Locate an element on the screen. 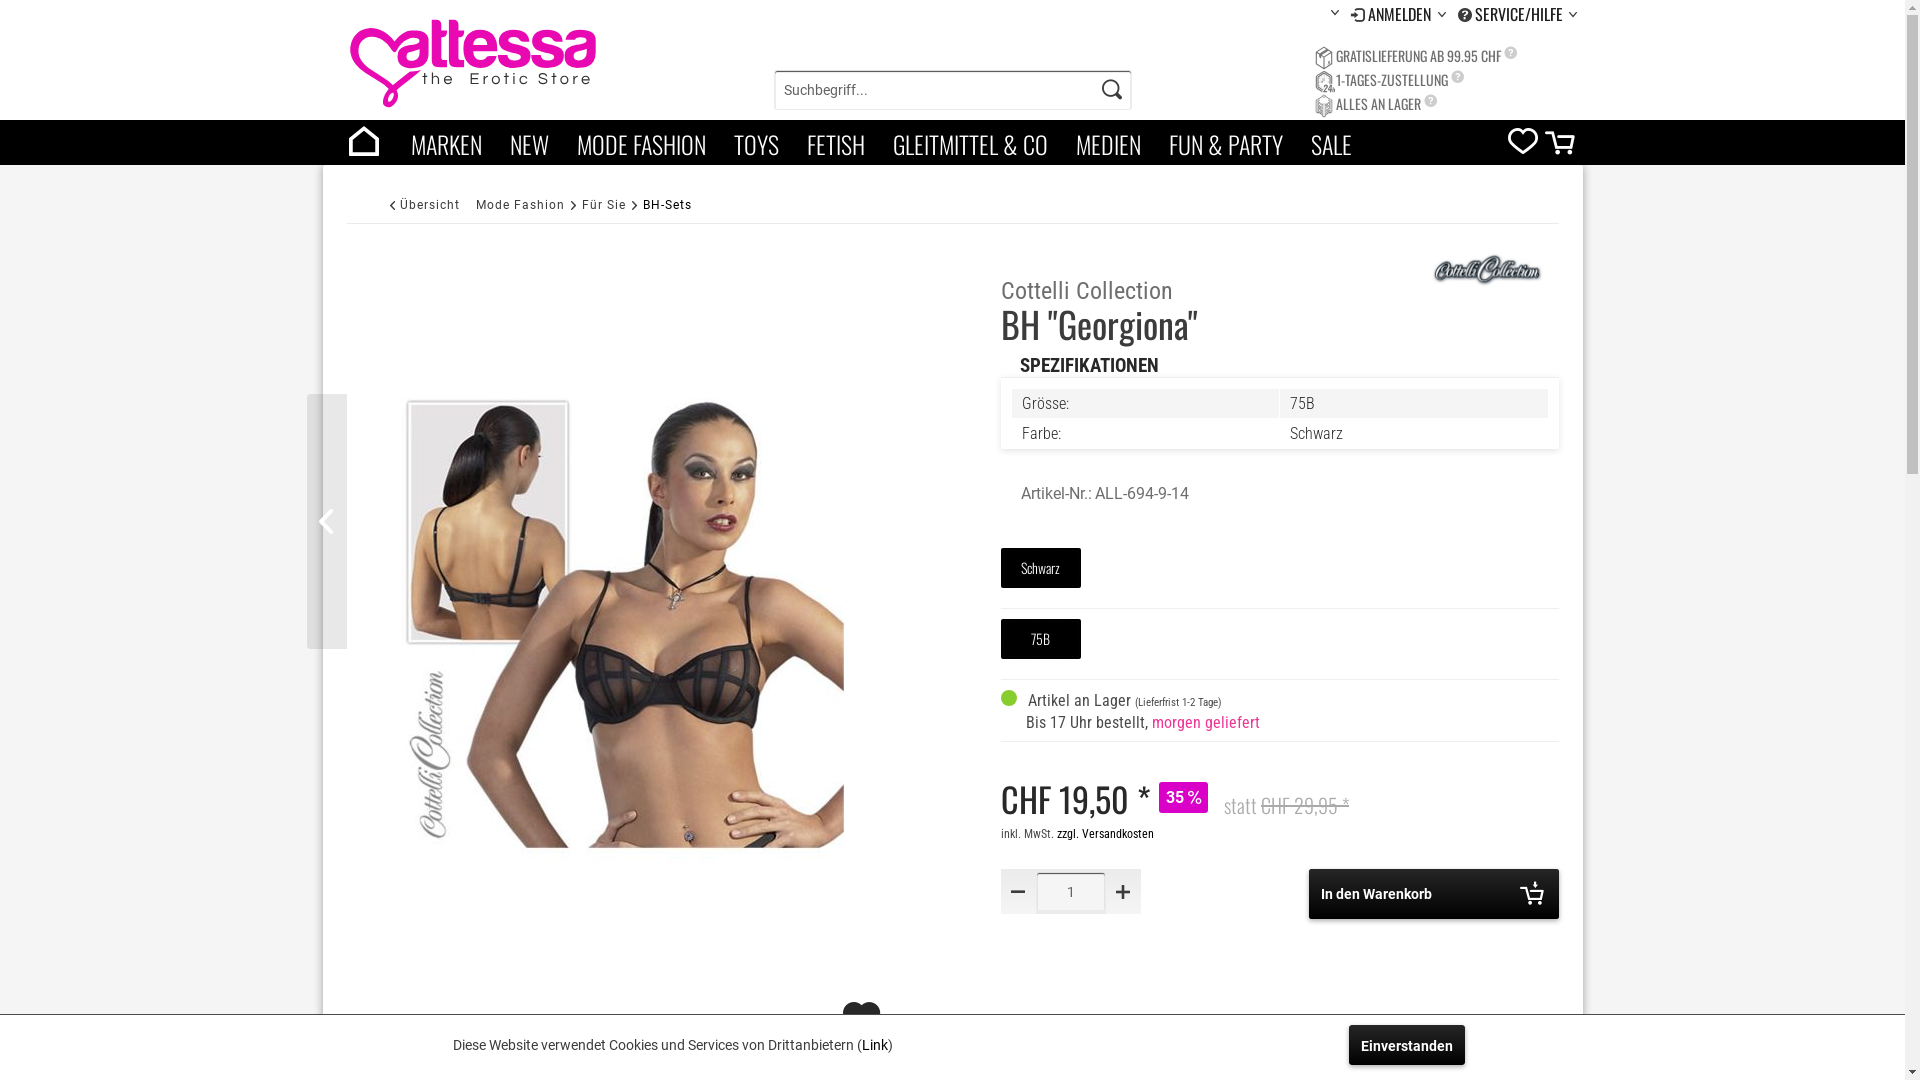  FUN & PARTY is located at coordinates (1225, 142).